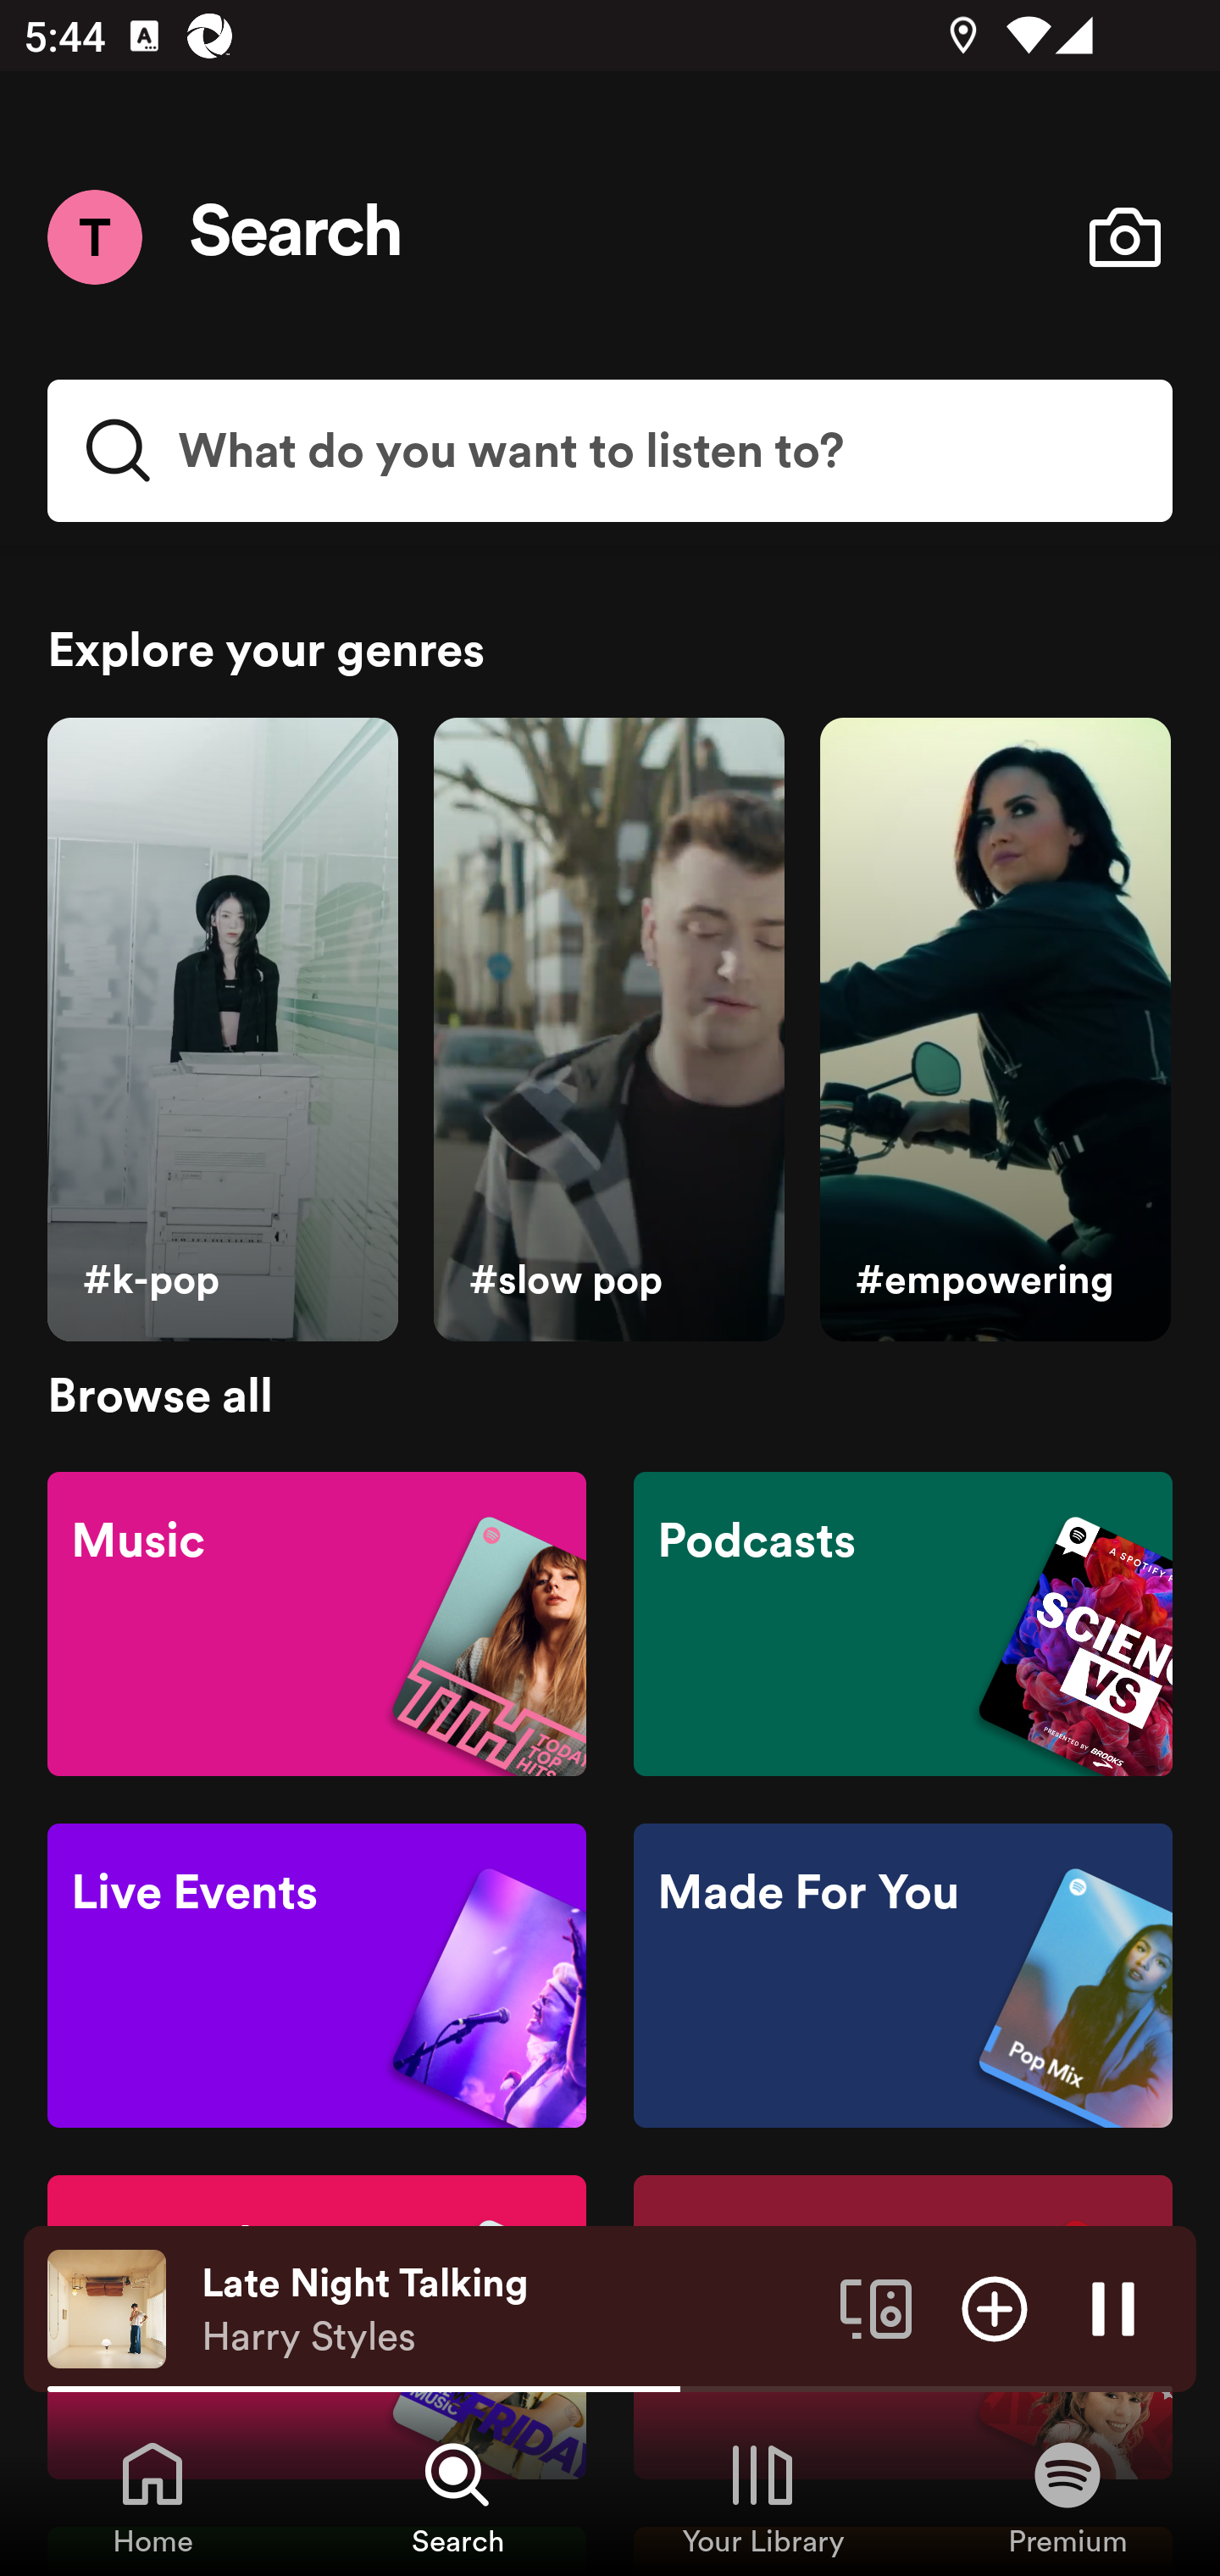 Image resolution: width=1220 pixels, height=2576 pixels. What do you see at coordinates (317, 1622) in the screenshot?
I see `Music` at bounding box center [317, 1622].